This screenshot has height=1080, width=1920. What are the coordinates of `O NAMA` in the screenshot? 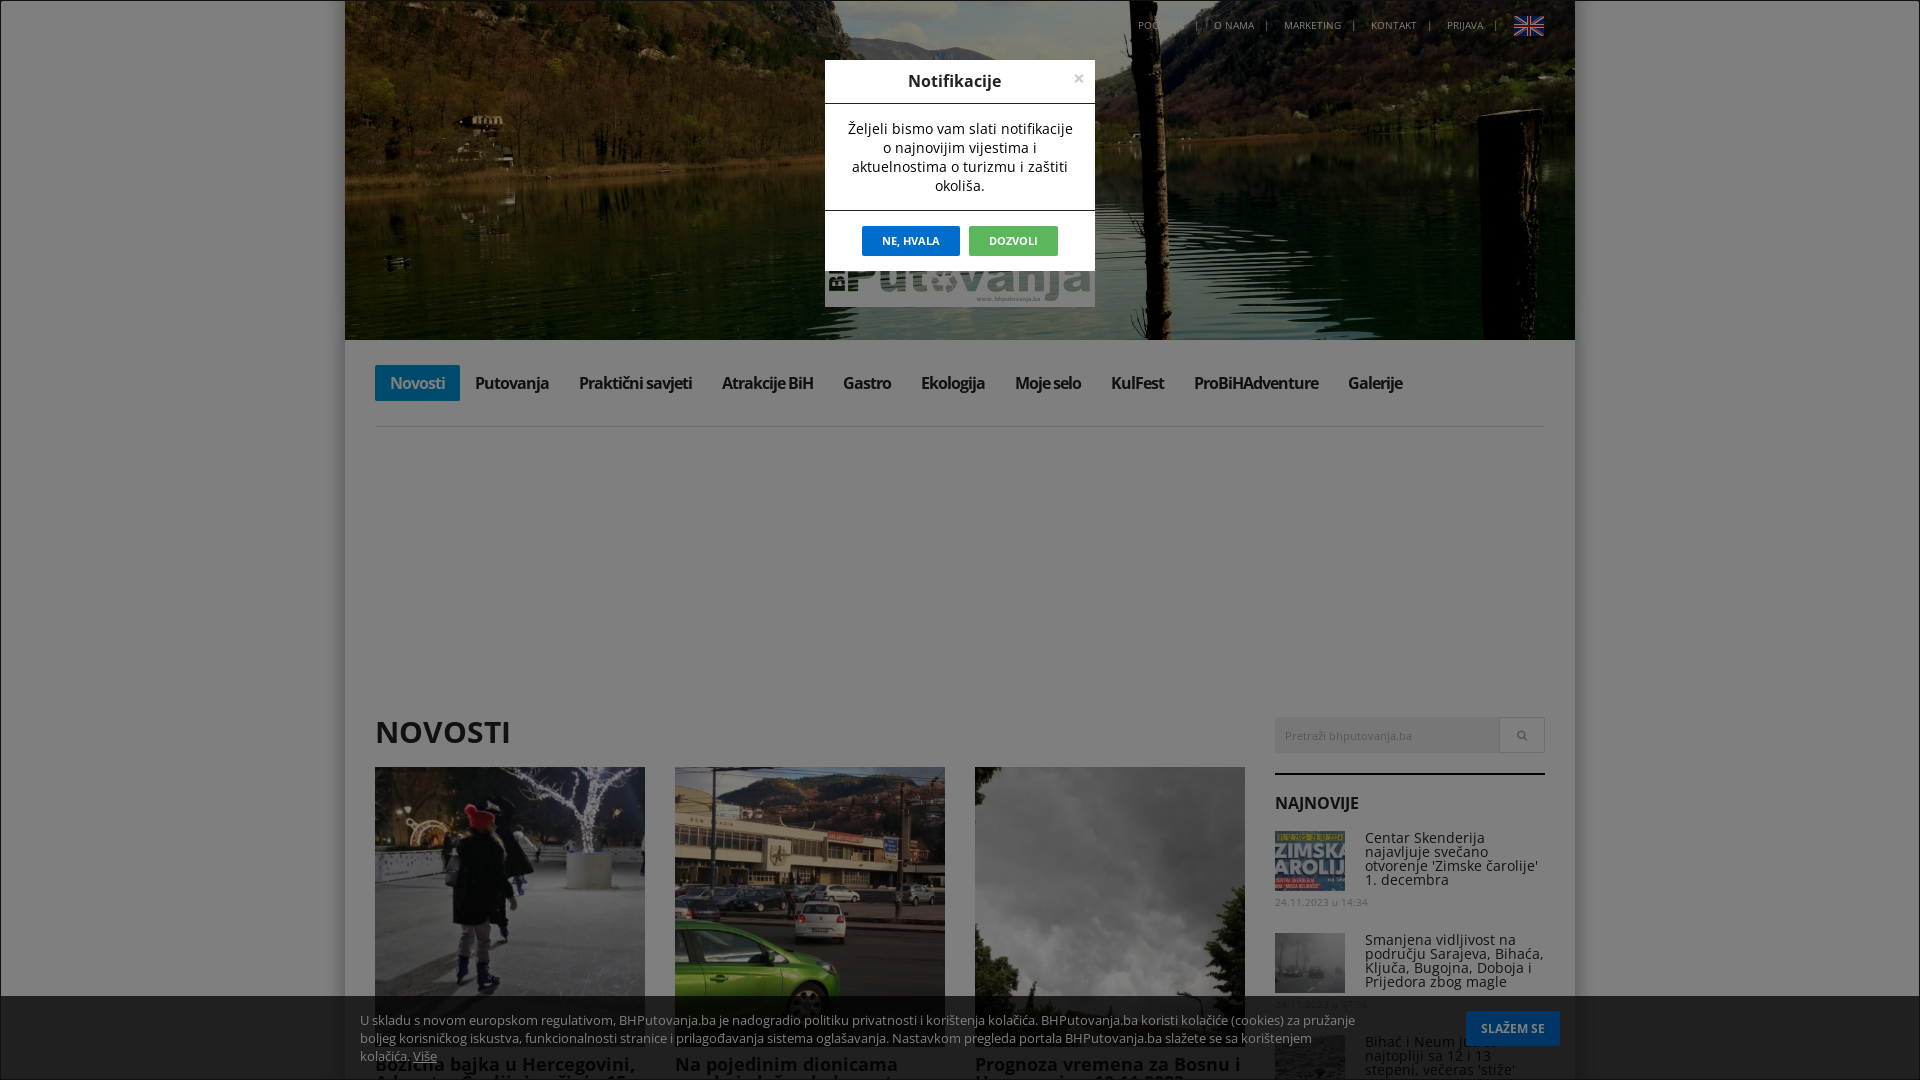 It's located at (1234, 25).